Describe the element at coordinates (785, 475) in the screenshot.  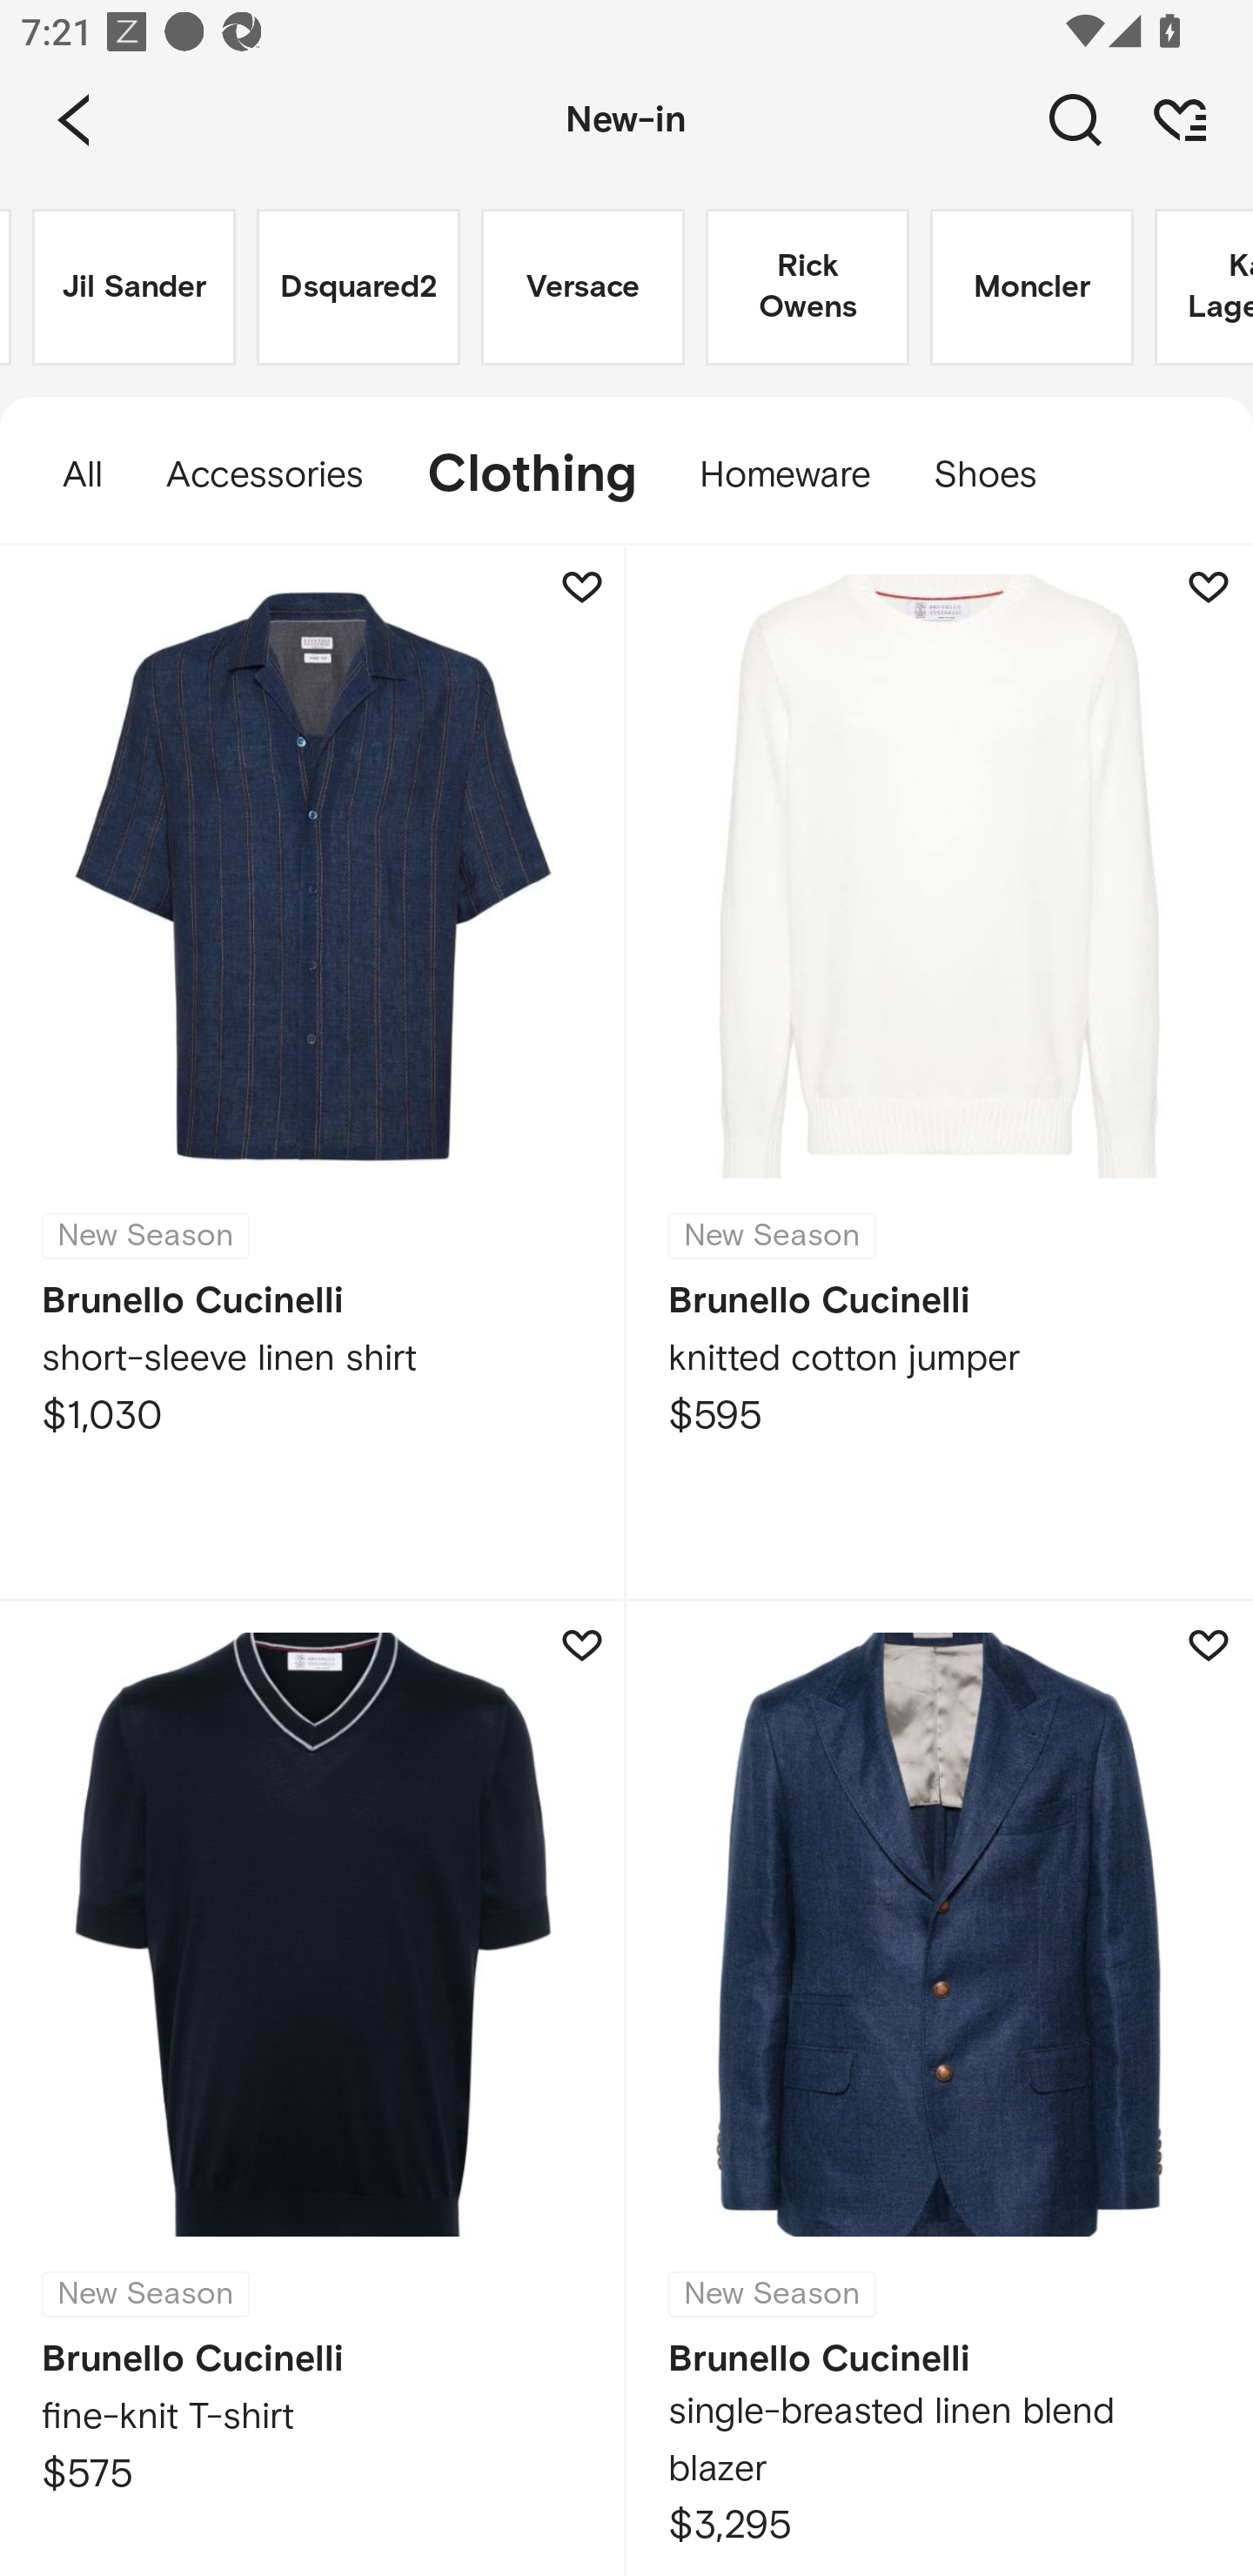
I see `Homeware` at that location.